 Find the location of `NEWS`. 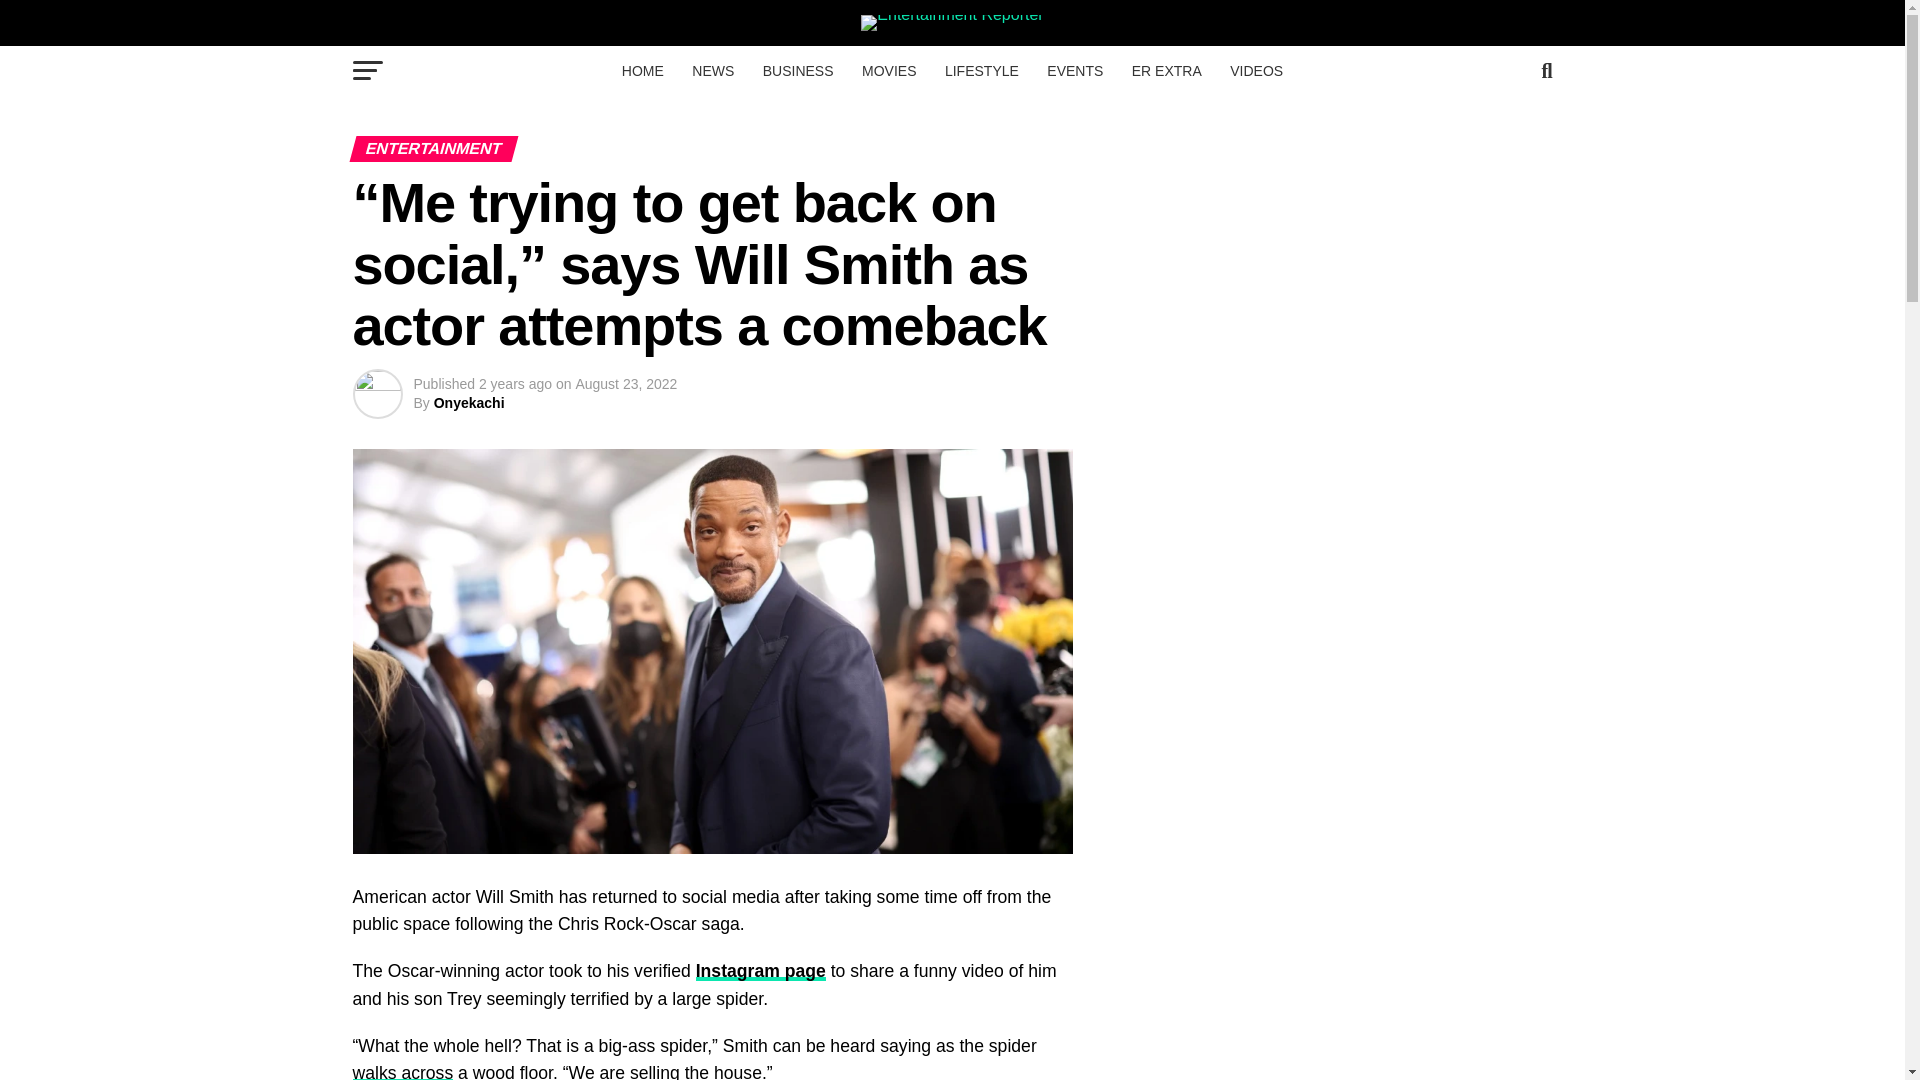

NEWS is located at coordinates (712, 71).